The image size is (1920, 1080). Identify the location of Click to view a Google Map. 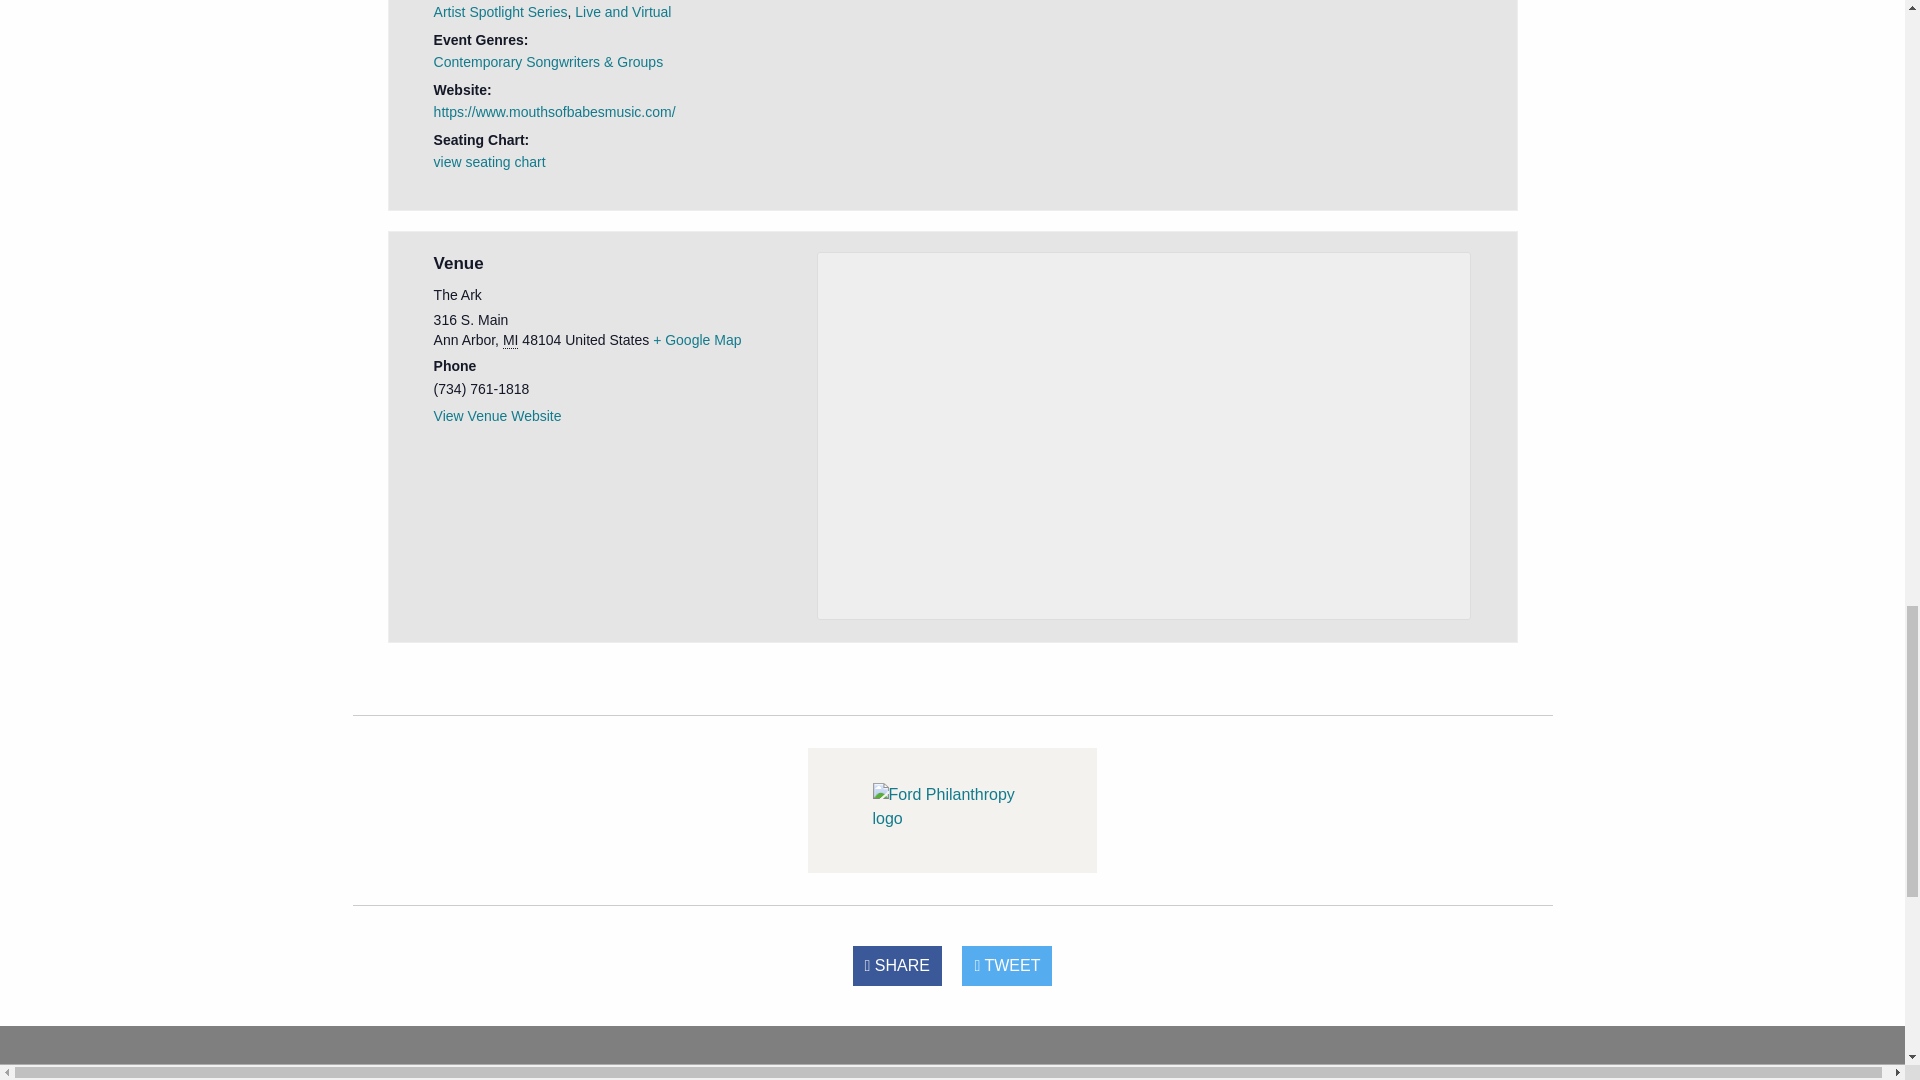
(696, 339).